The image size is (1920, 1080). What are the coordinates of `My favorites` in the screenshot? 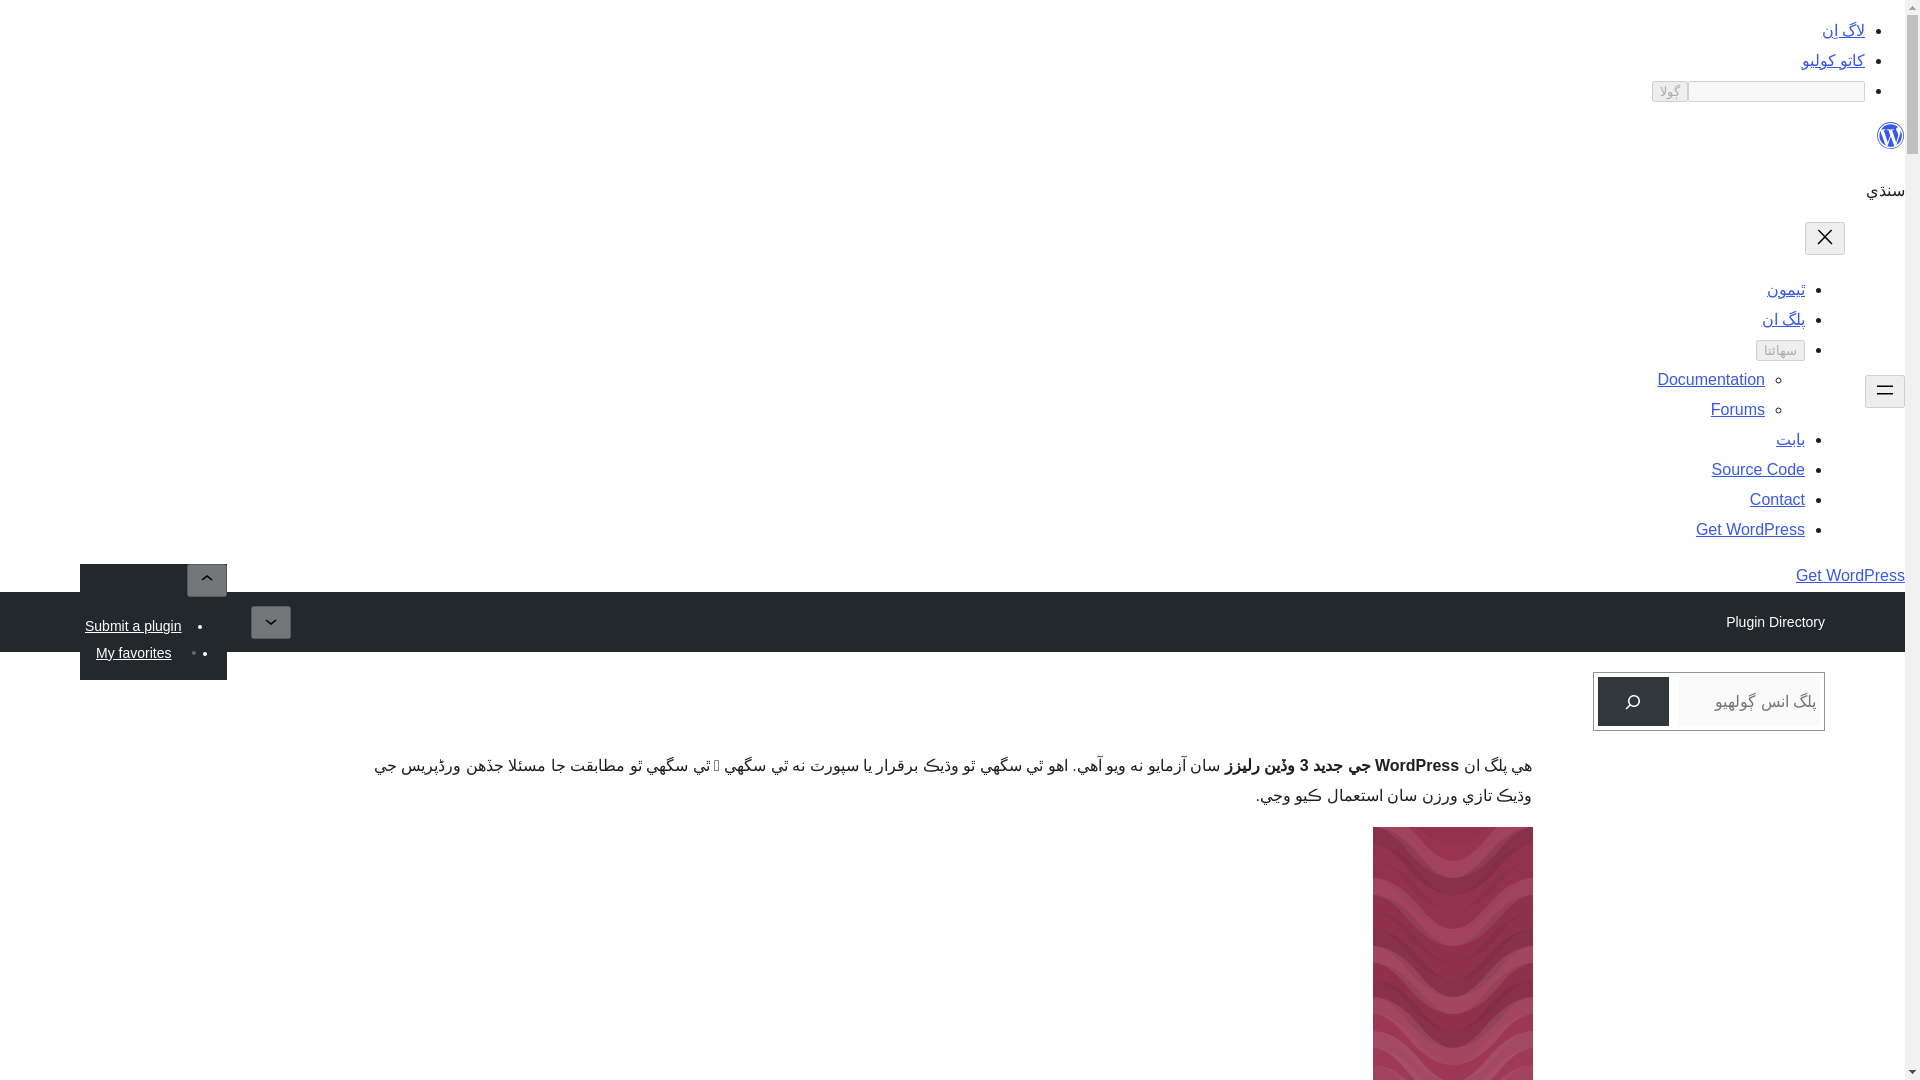 It's located at (133, 653).